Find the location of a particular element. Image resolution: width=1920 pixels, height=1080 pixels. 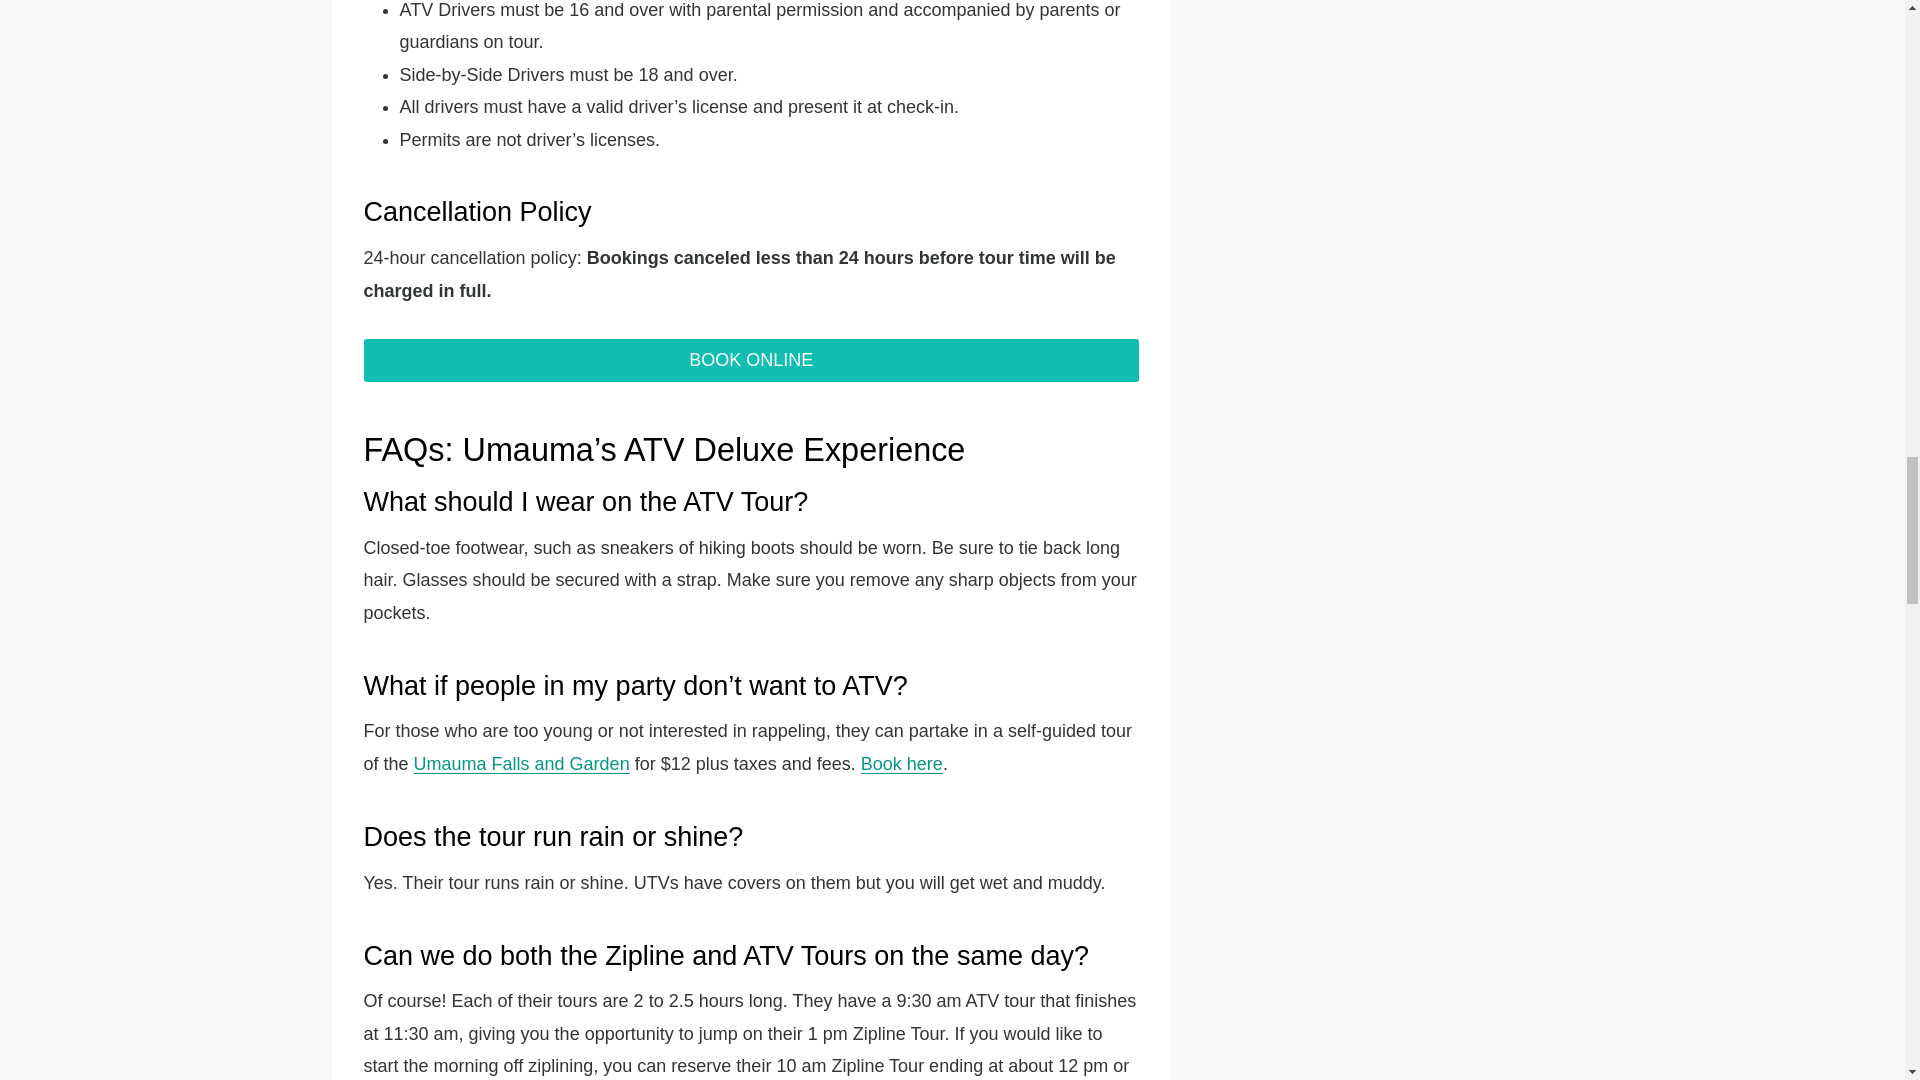

BOOK ONLINE is located at coordinates (751, 360).